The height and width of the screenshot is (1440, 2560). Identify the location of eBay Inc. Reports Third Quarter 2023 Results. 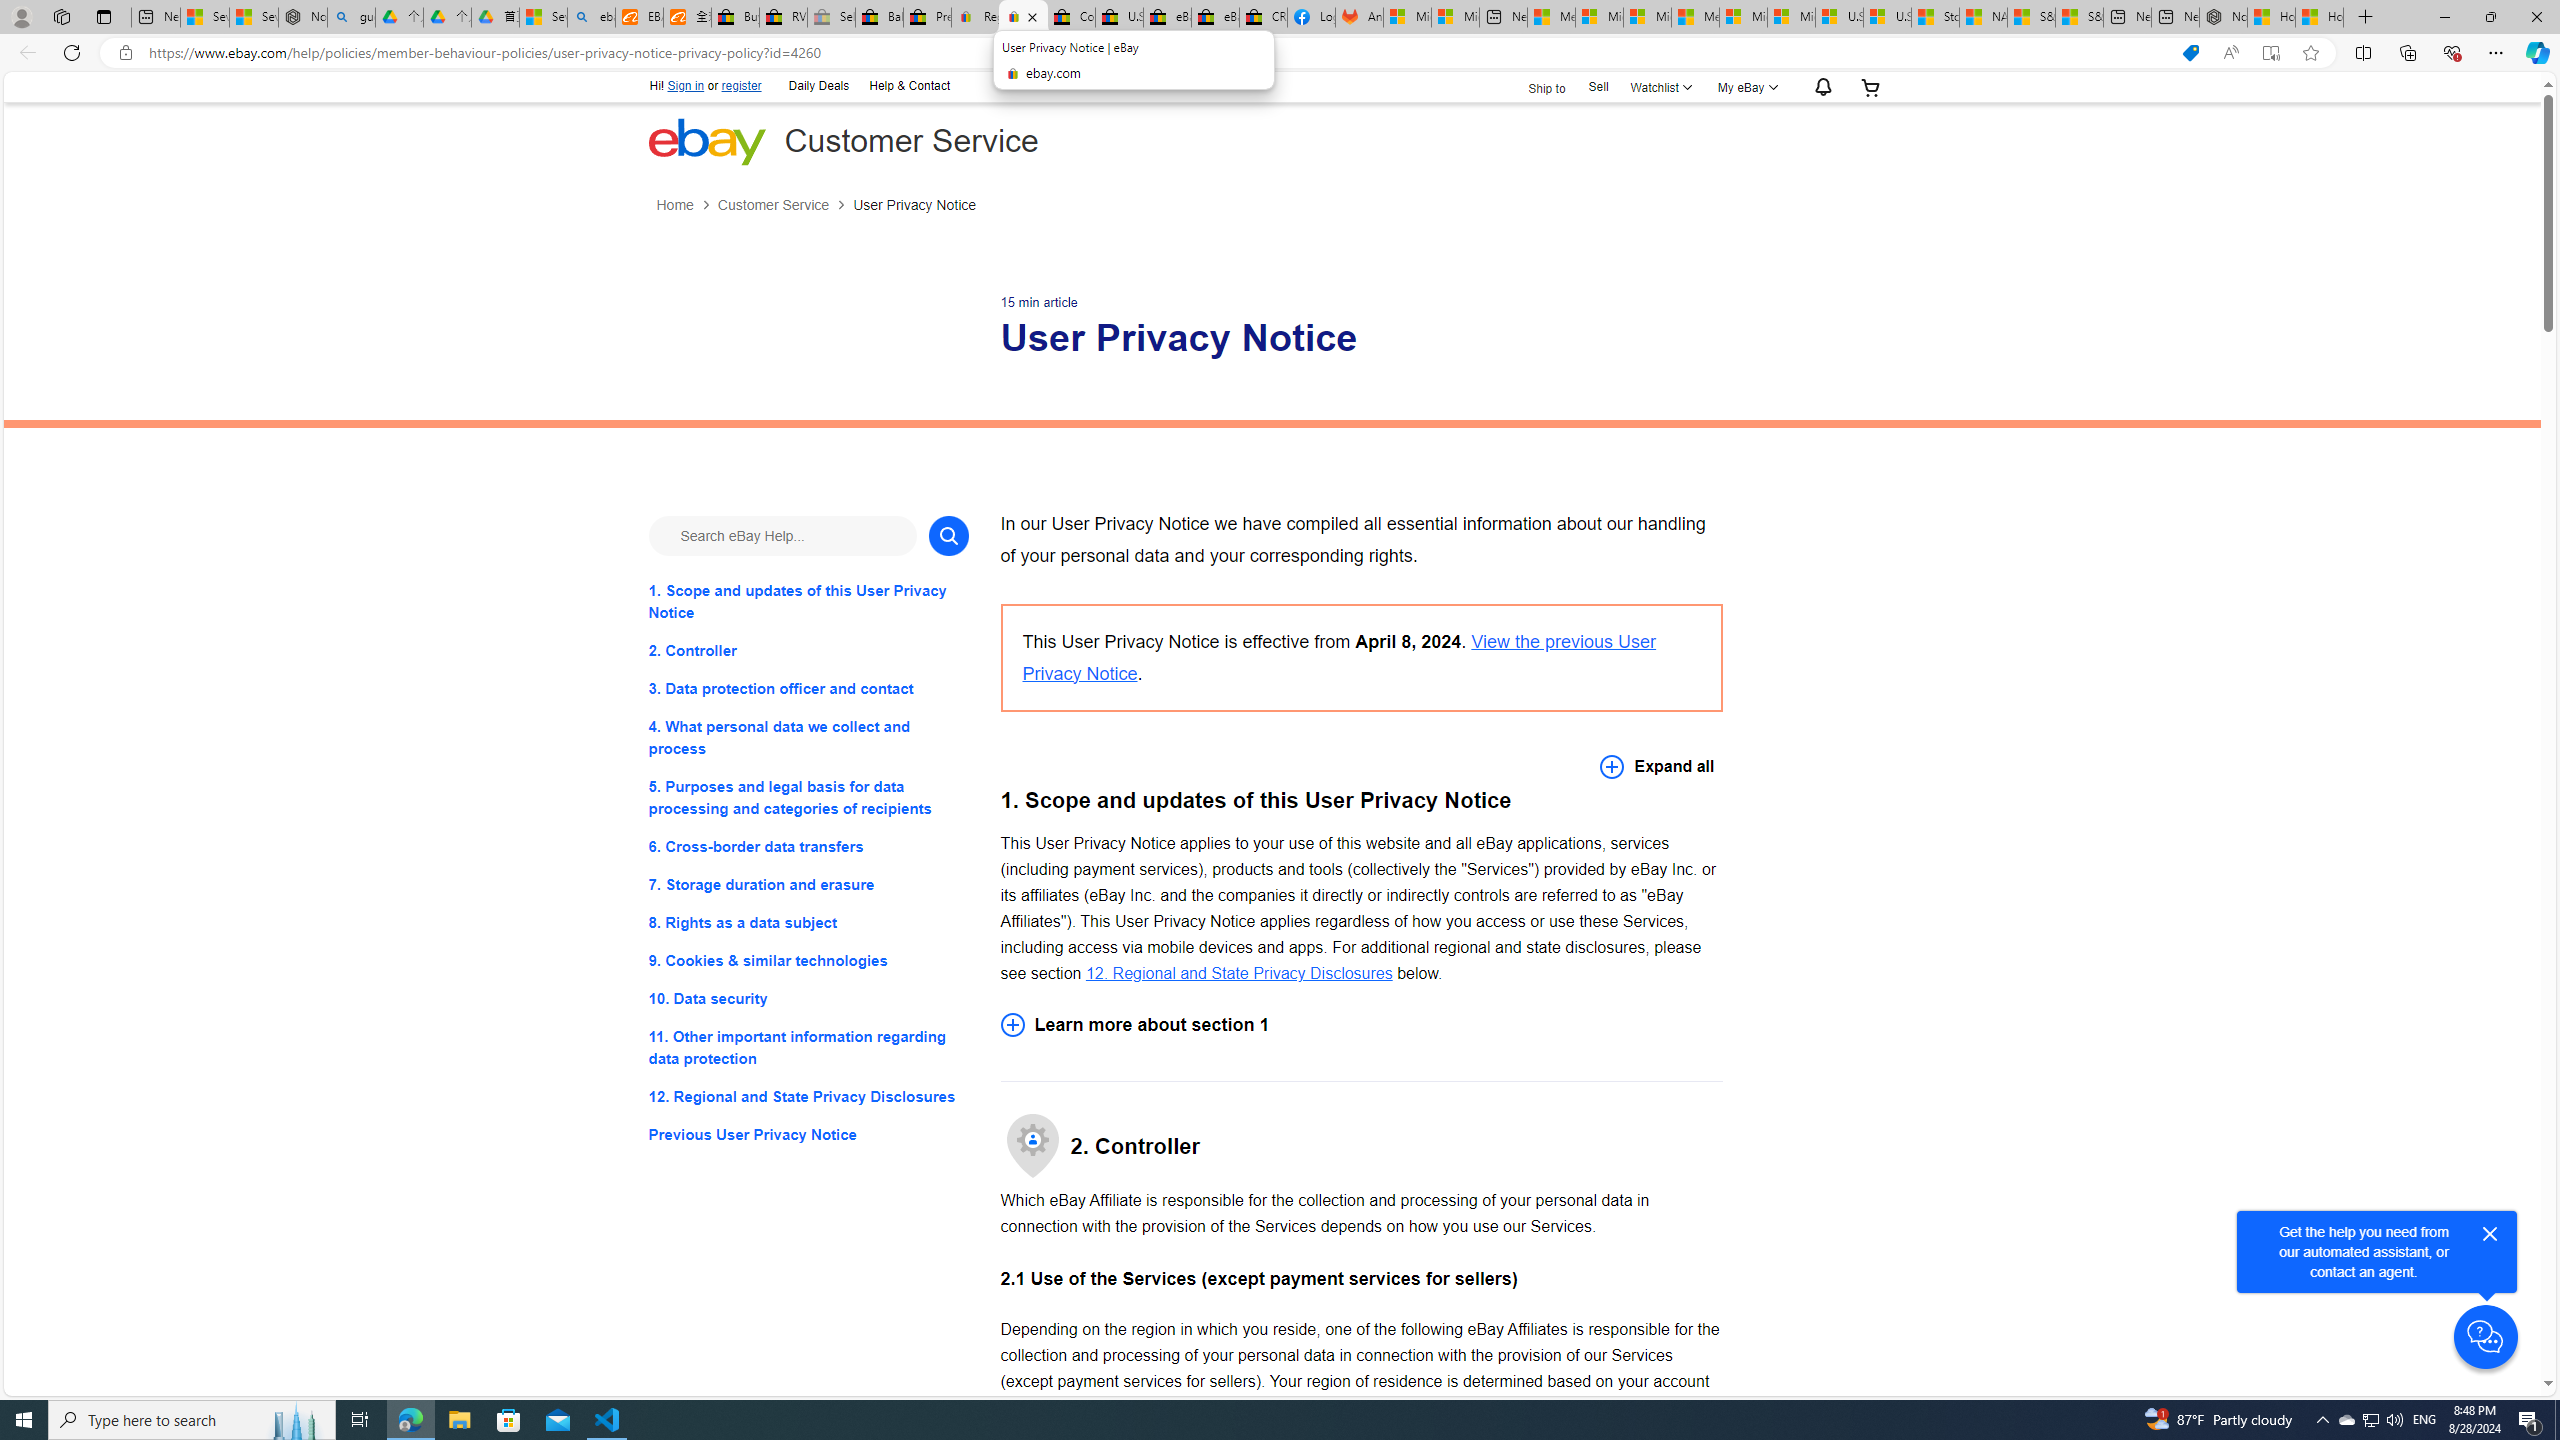
(1216, 17).